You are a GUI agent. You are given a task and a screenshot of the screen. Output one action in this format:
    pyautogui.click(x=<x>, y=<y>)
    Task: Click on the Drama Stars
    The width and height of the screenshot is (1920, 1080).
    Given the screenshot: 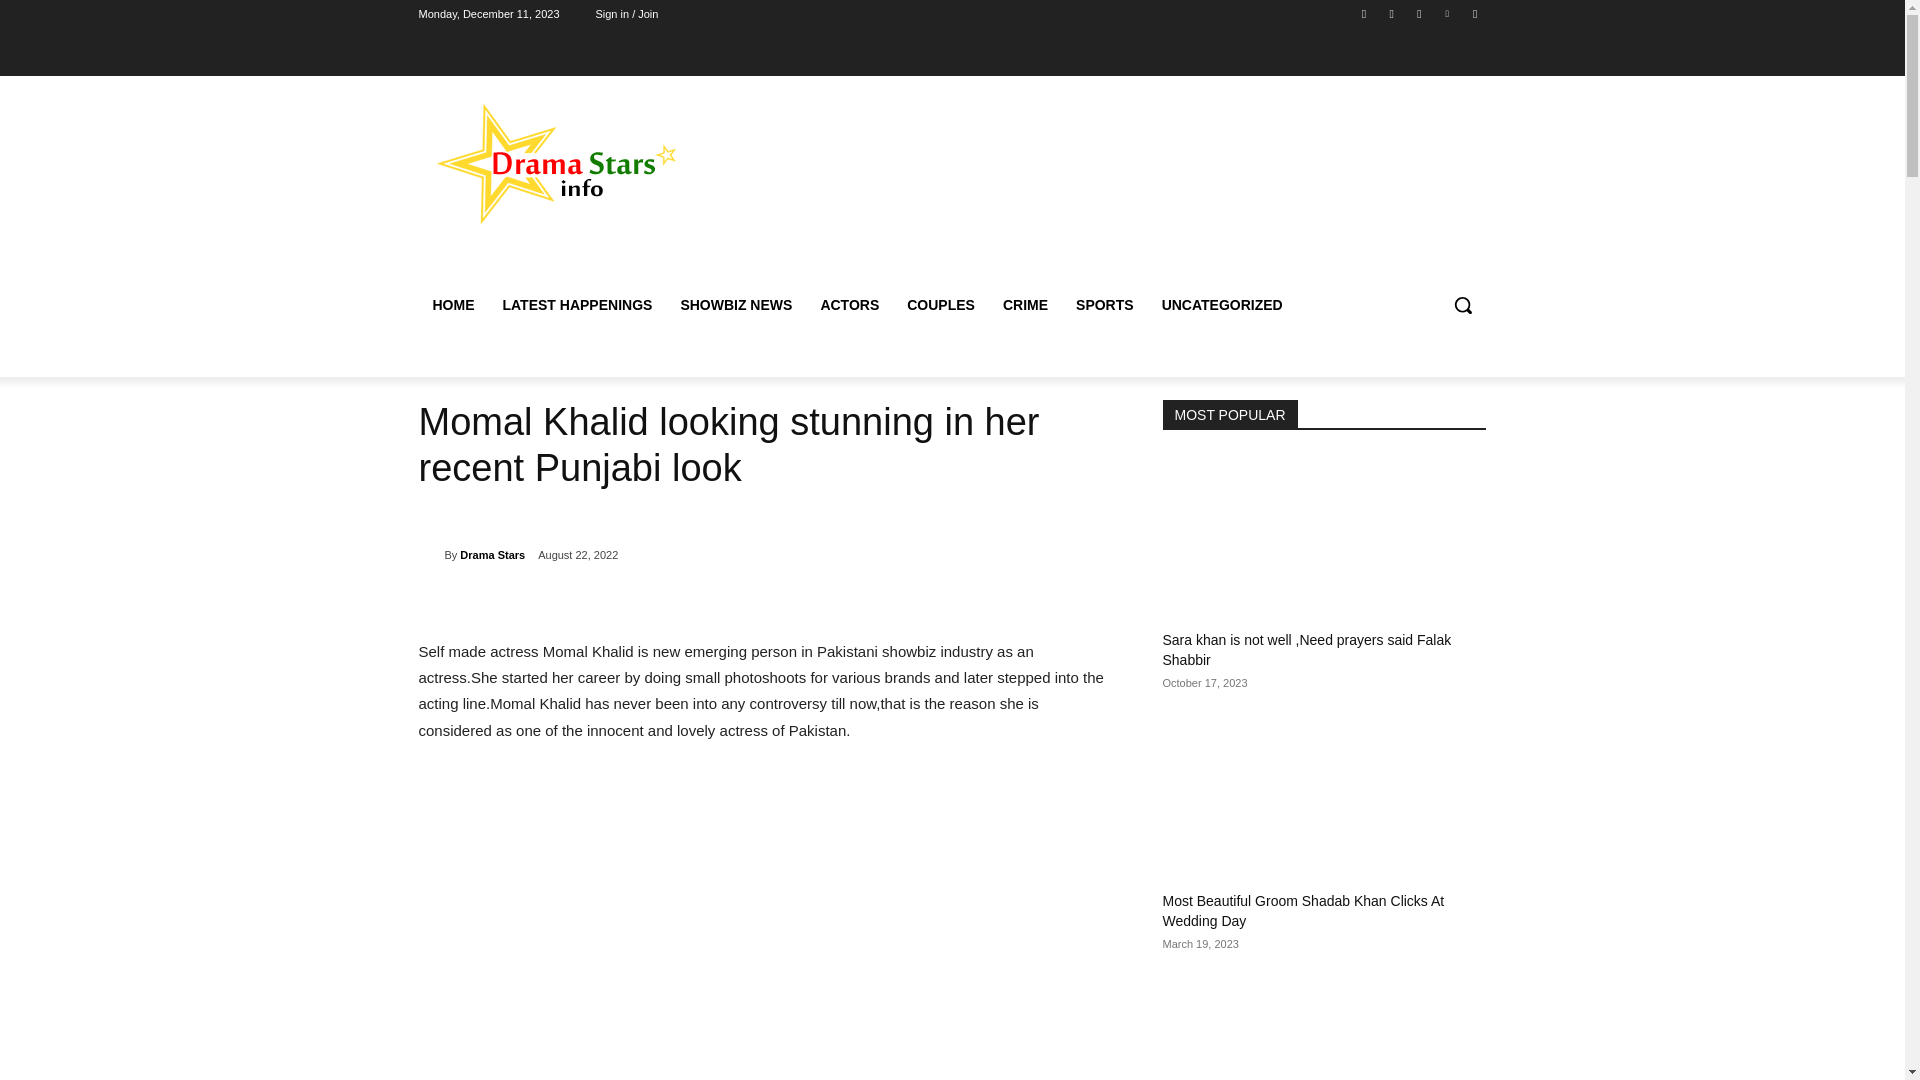 What is the action you would take?
    pyautogui.click(x=430, y=554)
    